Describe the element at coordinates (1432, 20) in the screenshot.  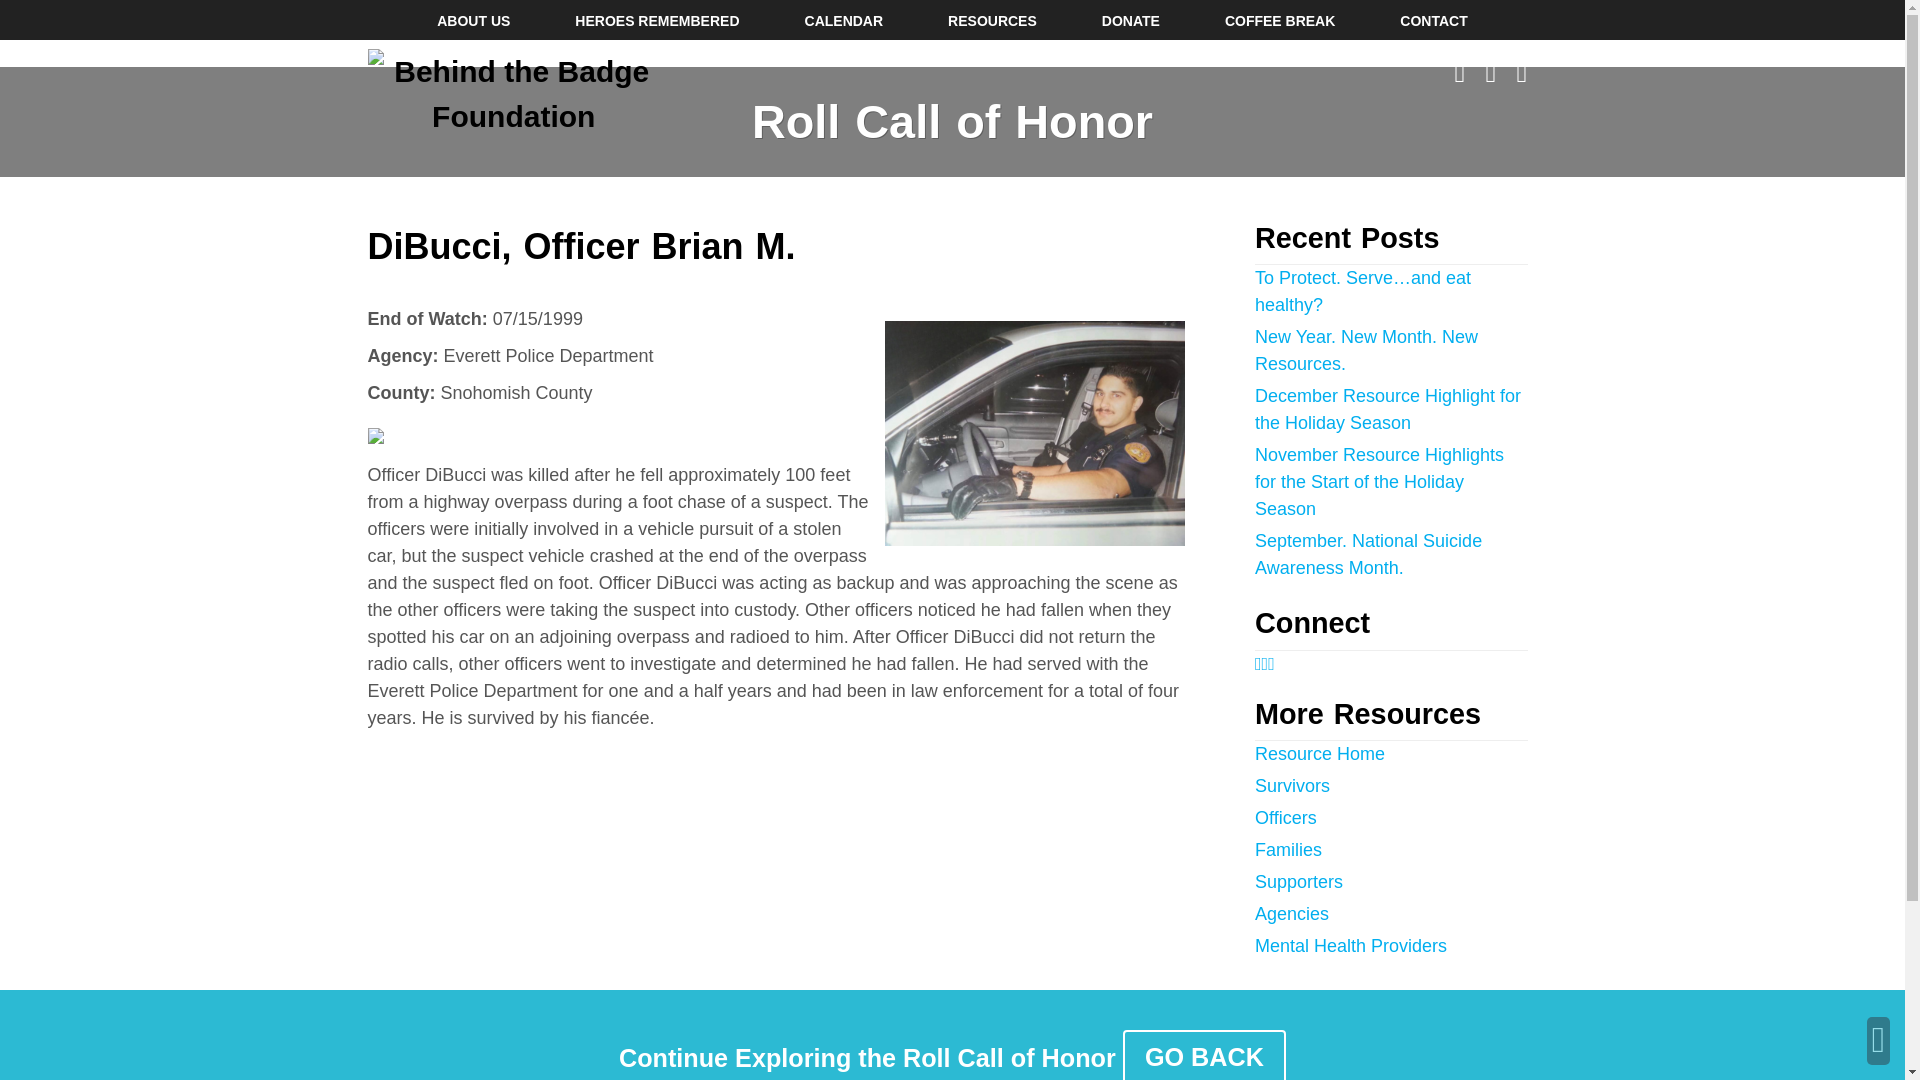
I see `CONTACT` at that location.